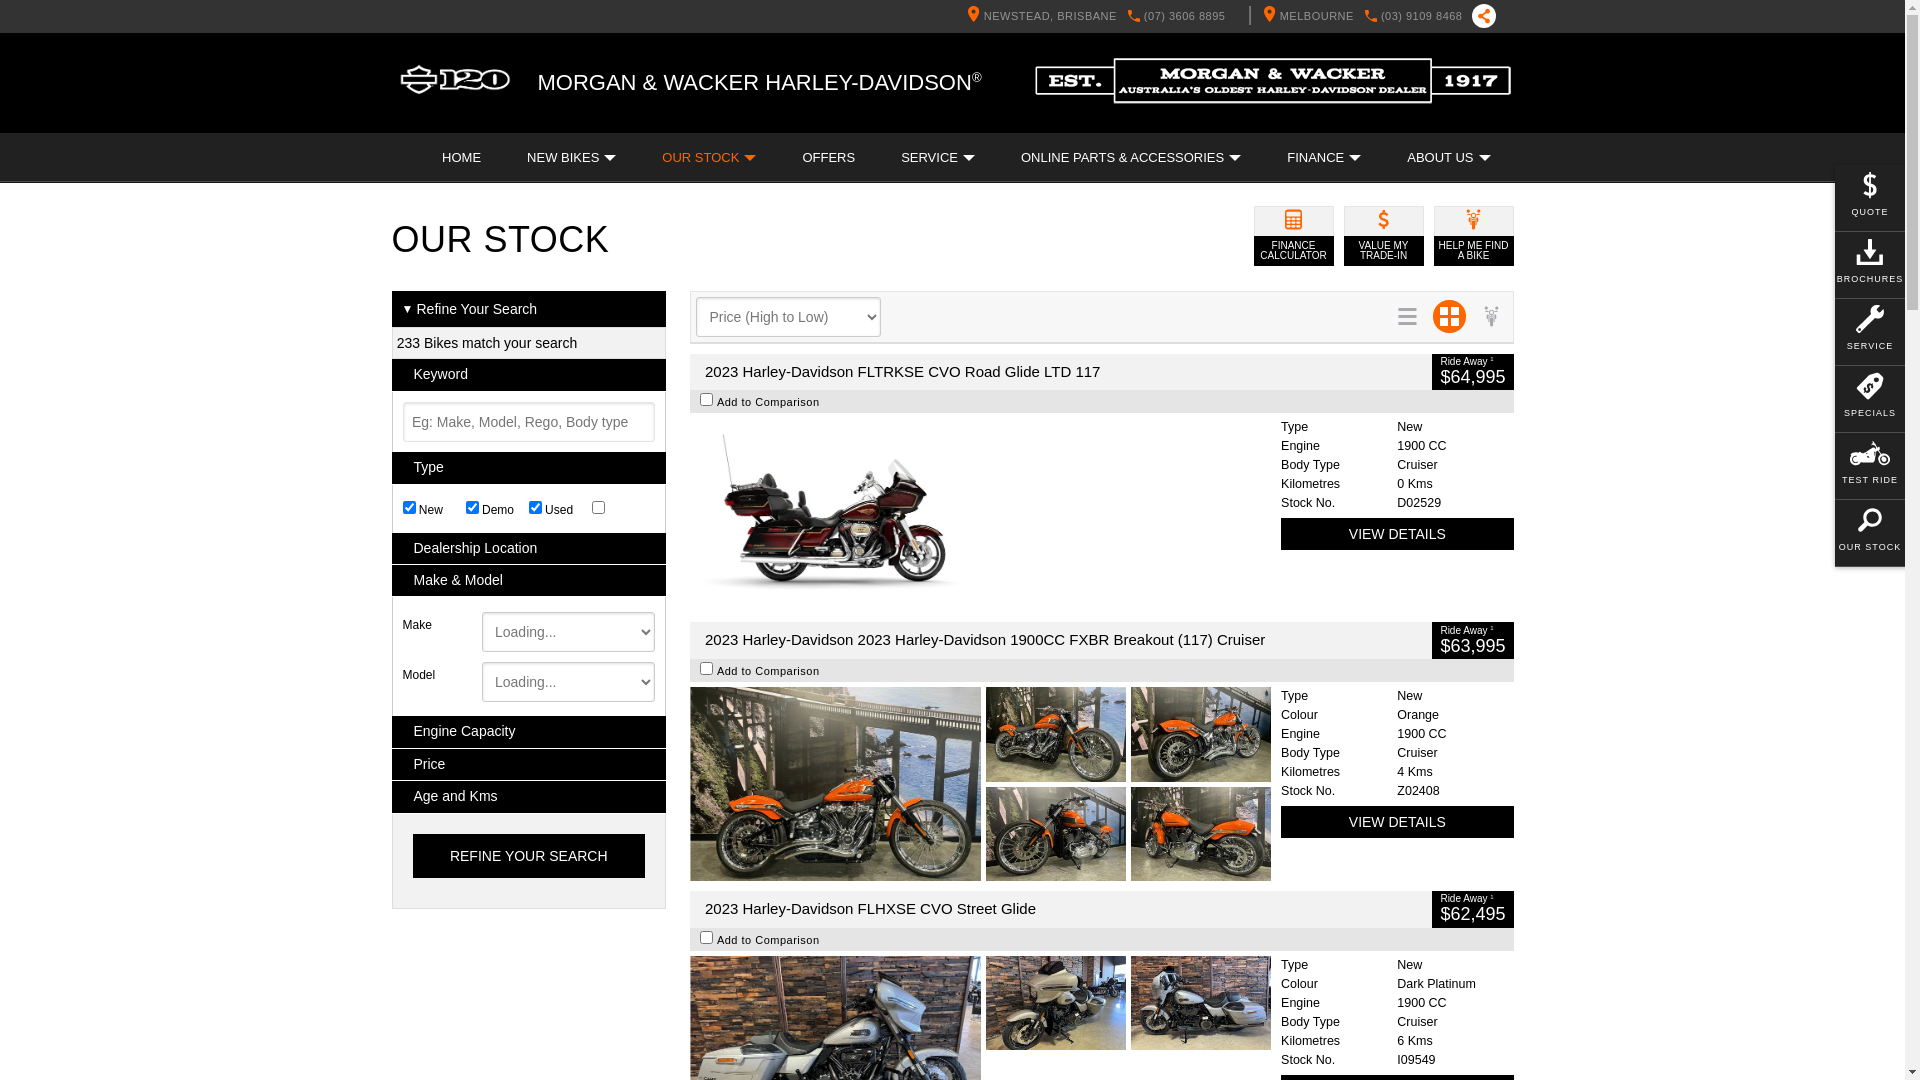 This screenshot has height=1080, width=1920. What do you see at coordinates (1312, 110) in the screenshot?
I see `ZIP MONEY` at bounding box center [1312, 110].